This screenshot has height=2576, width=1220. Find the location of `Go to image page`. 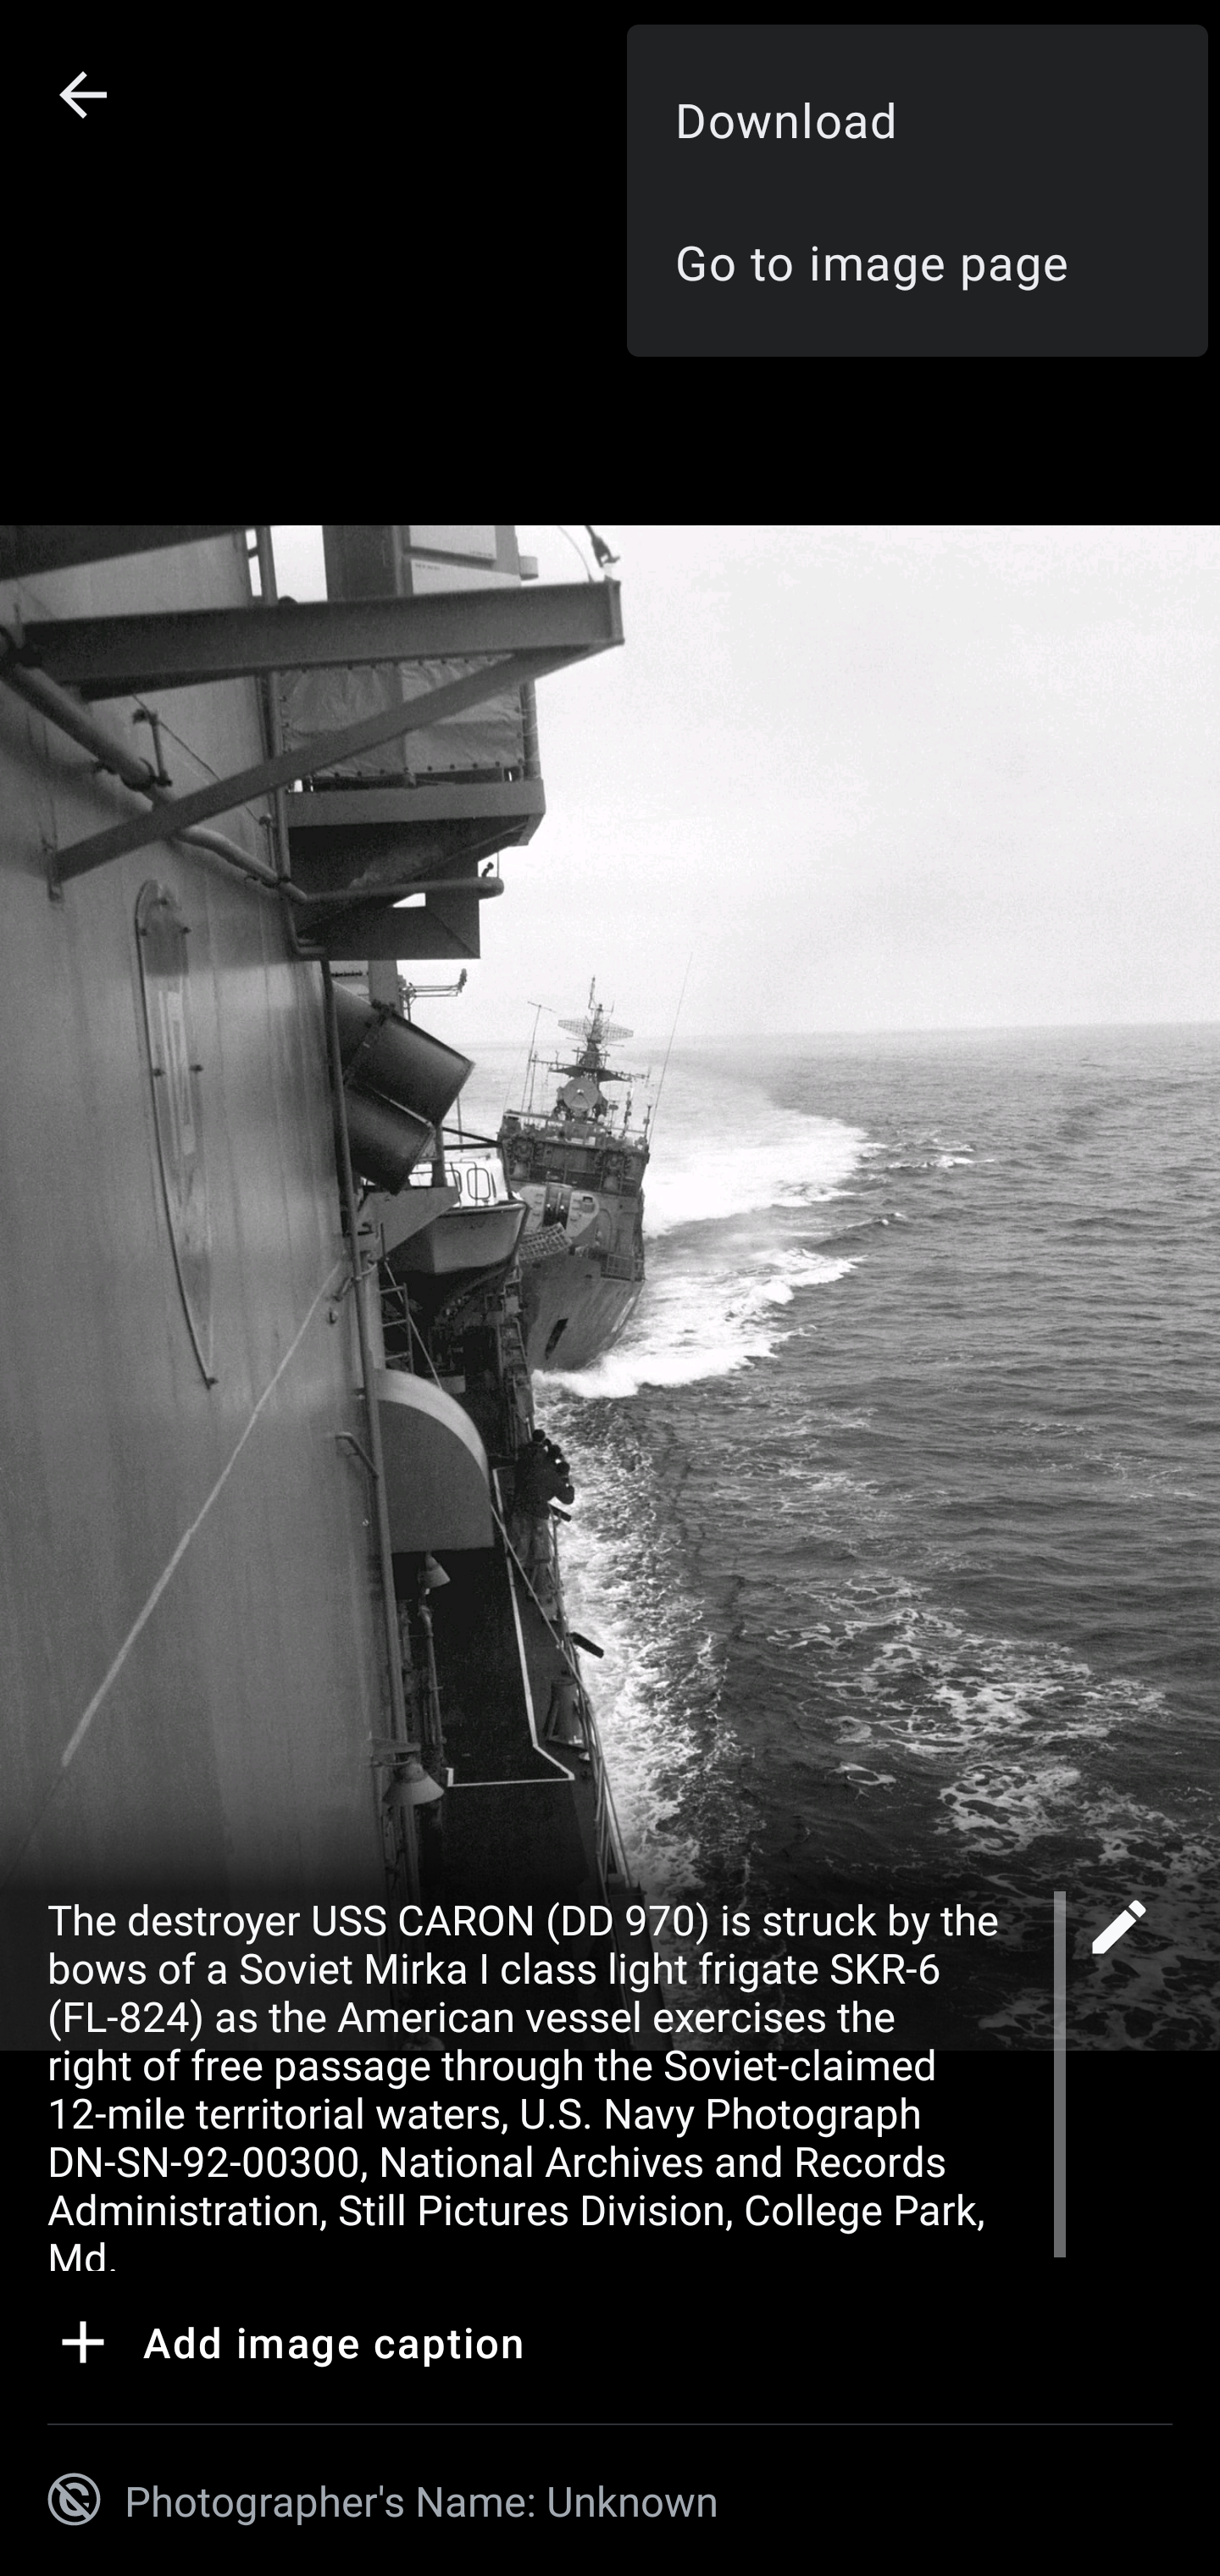

Go to image page is located at coordinates (917, 261).